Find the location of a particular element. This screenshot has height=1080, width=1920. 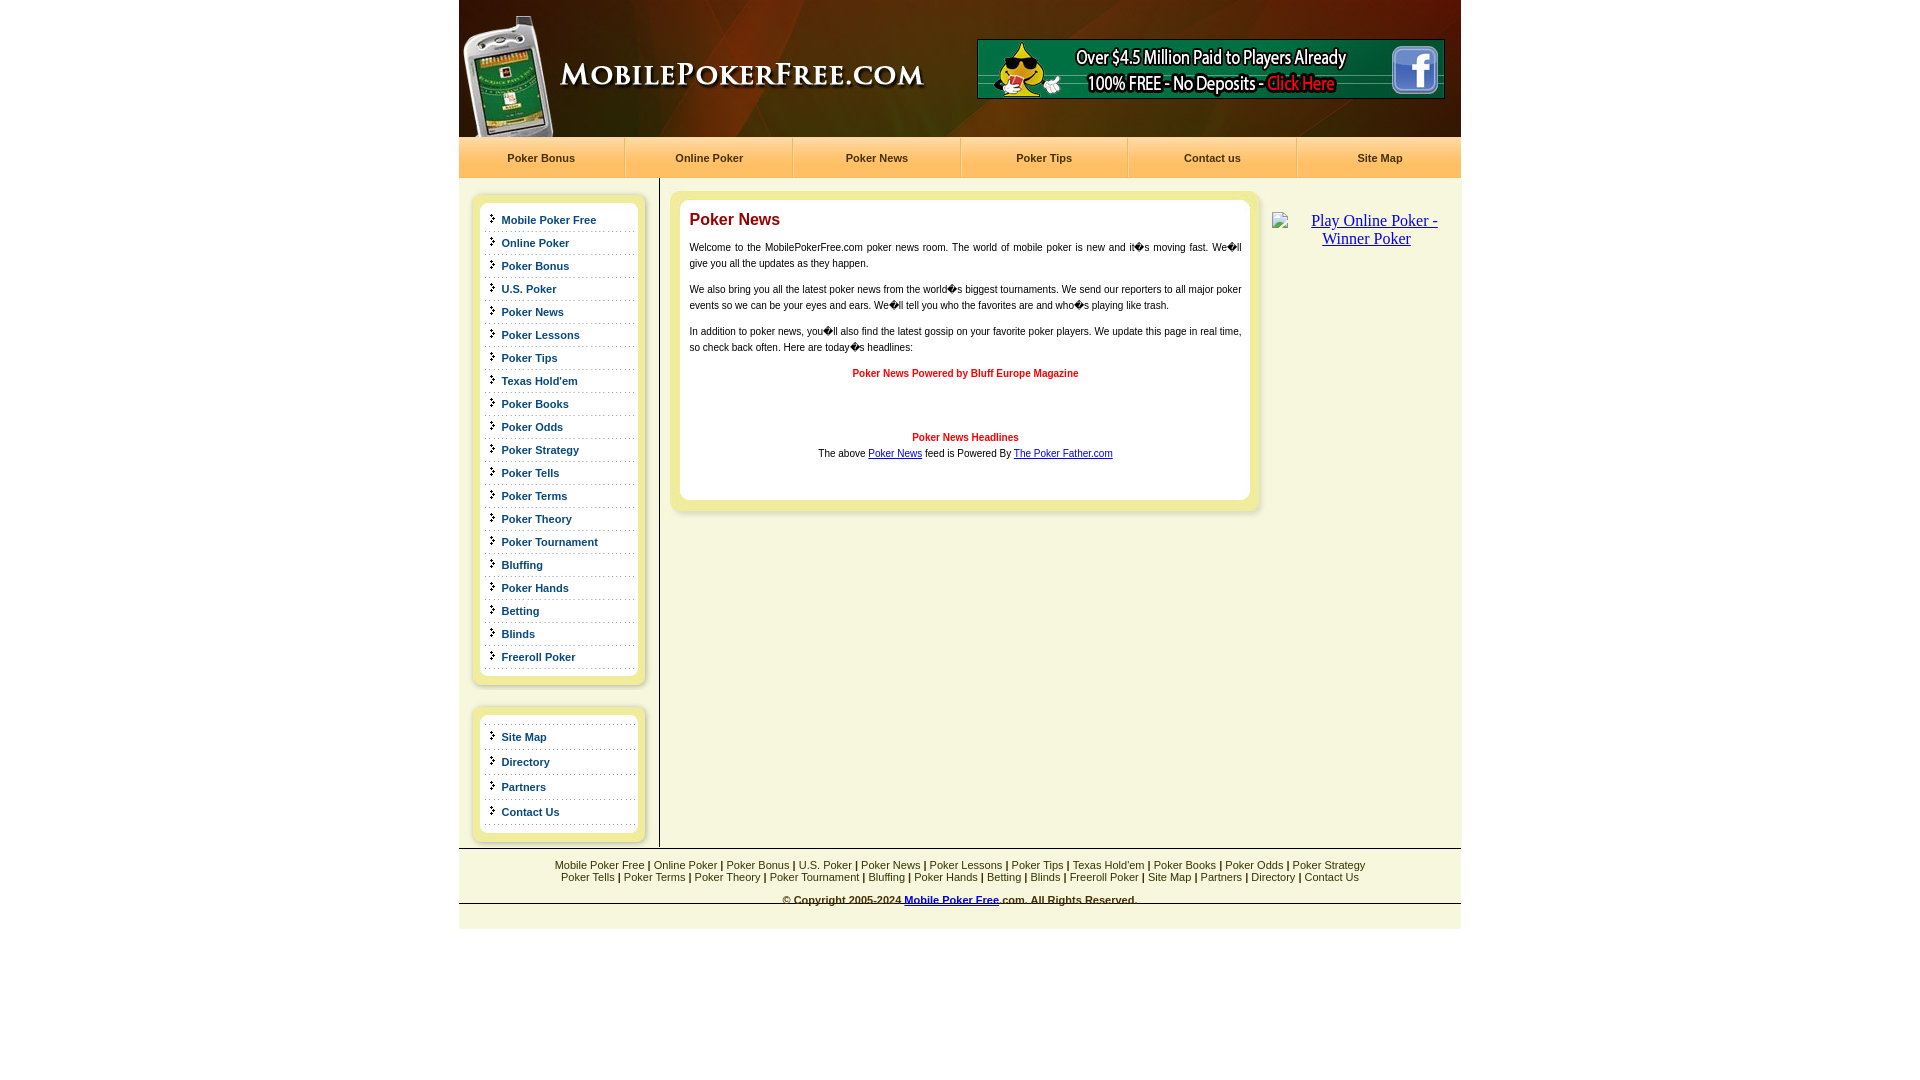

Poker News is located at coordinates (894, 454).